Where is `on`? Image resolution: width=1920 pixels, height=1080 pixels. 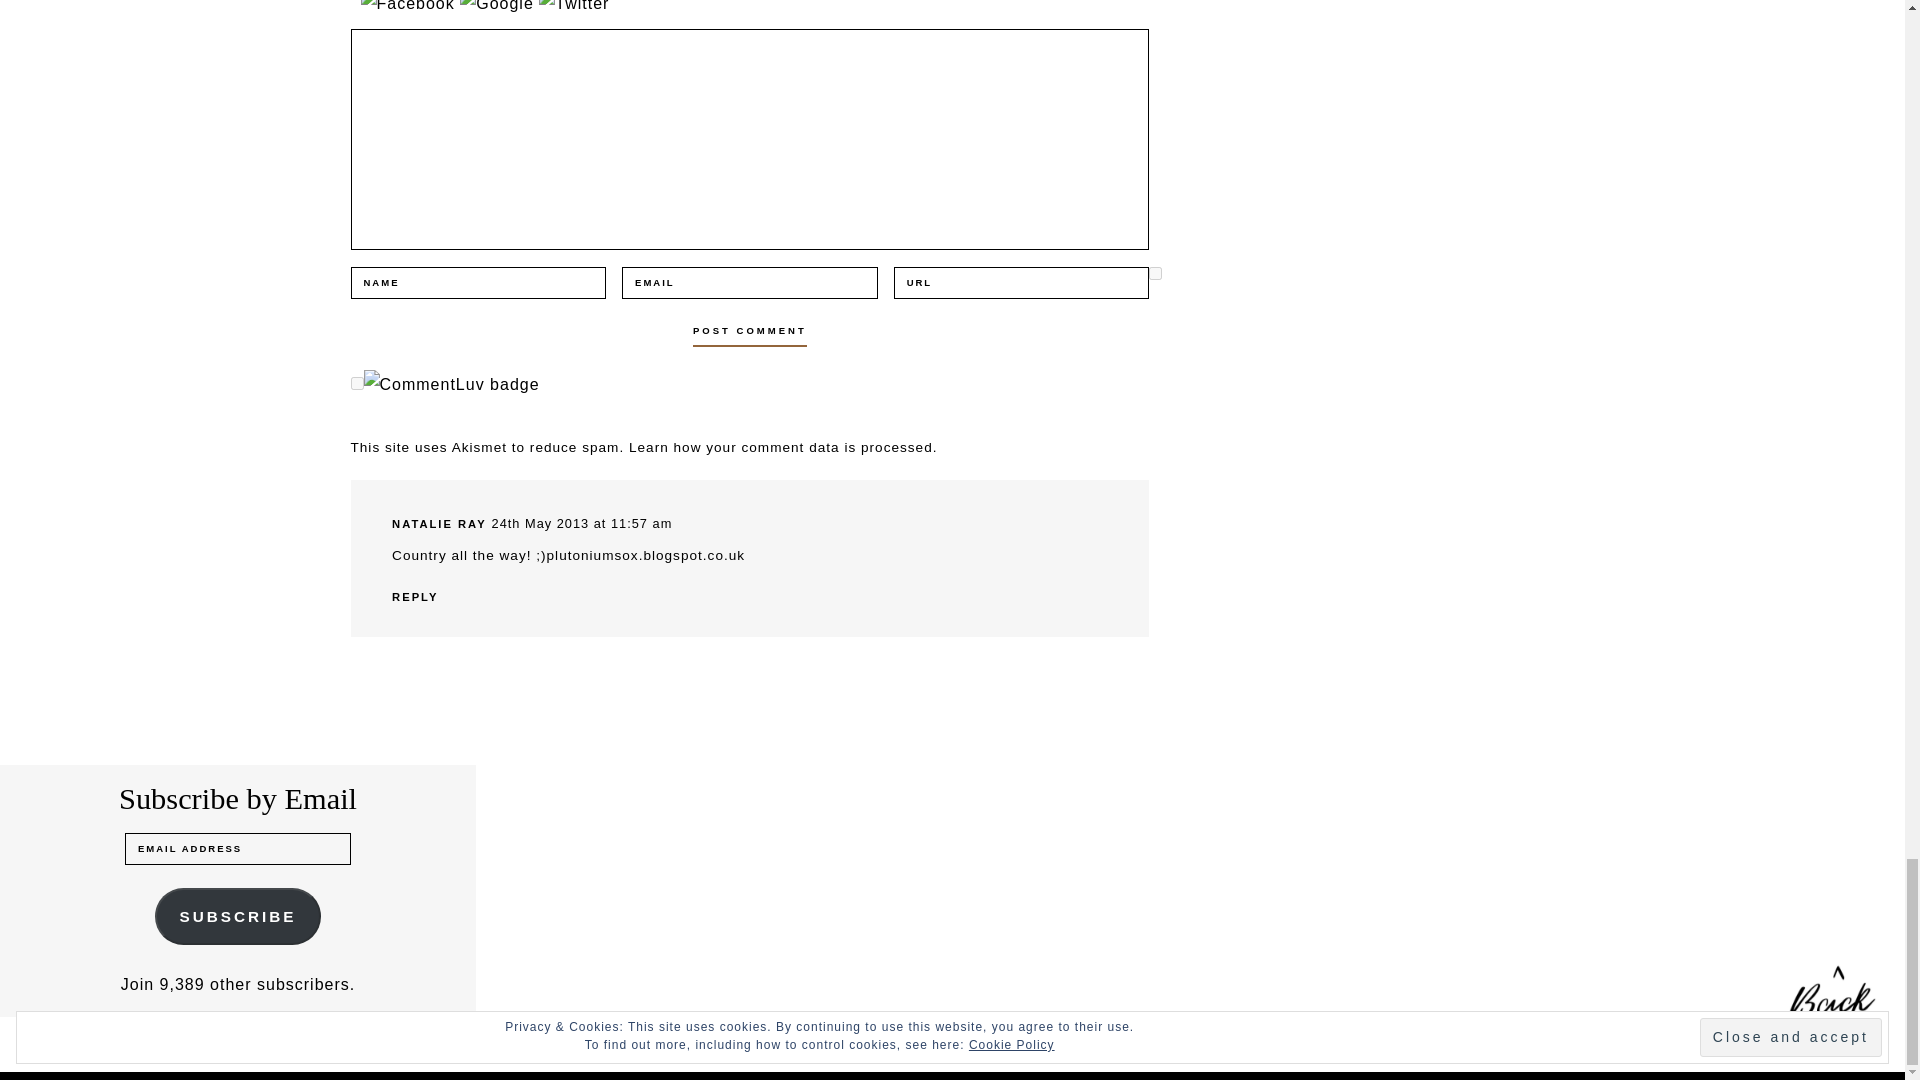
on is located at coordinates (356, 382).